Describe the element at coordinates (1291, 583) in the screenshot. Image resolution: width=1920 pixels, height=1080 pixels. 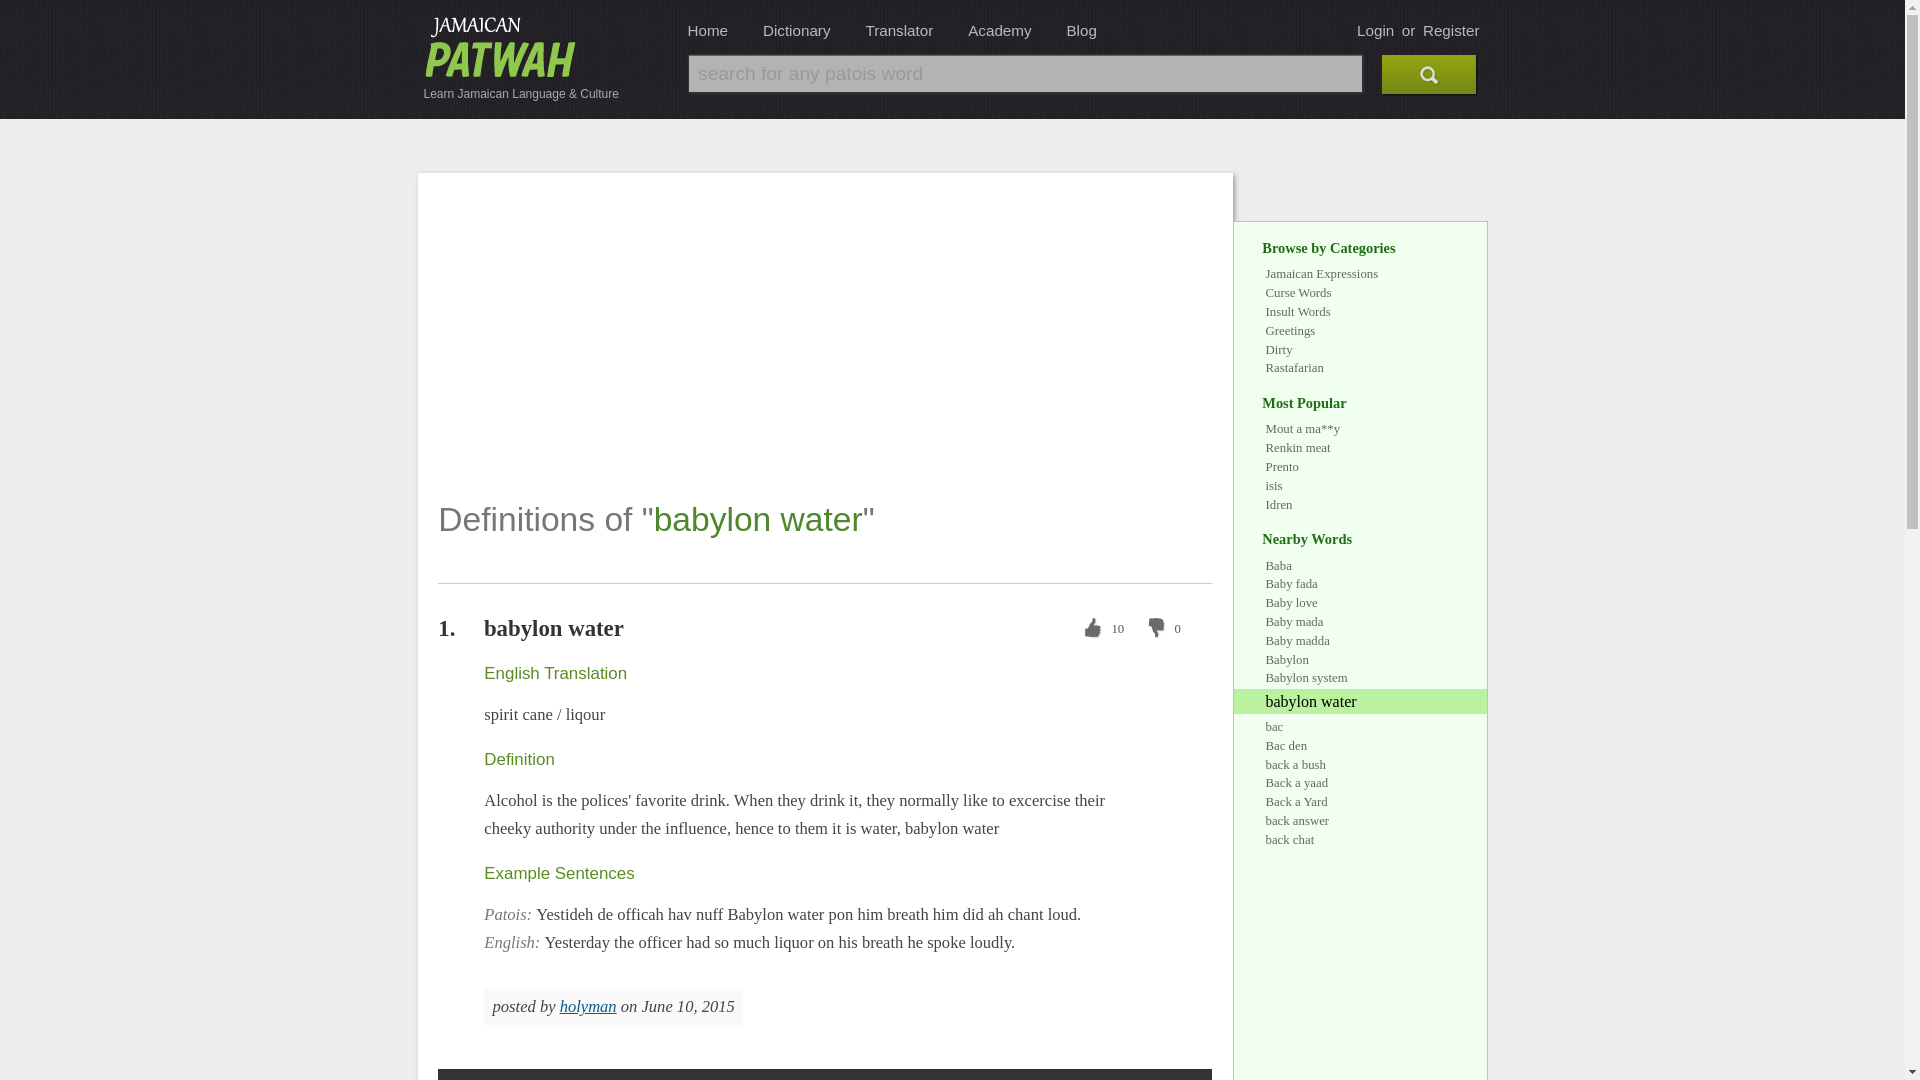
I see `Baby fada` at that location.